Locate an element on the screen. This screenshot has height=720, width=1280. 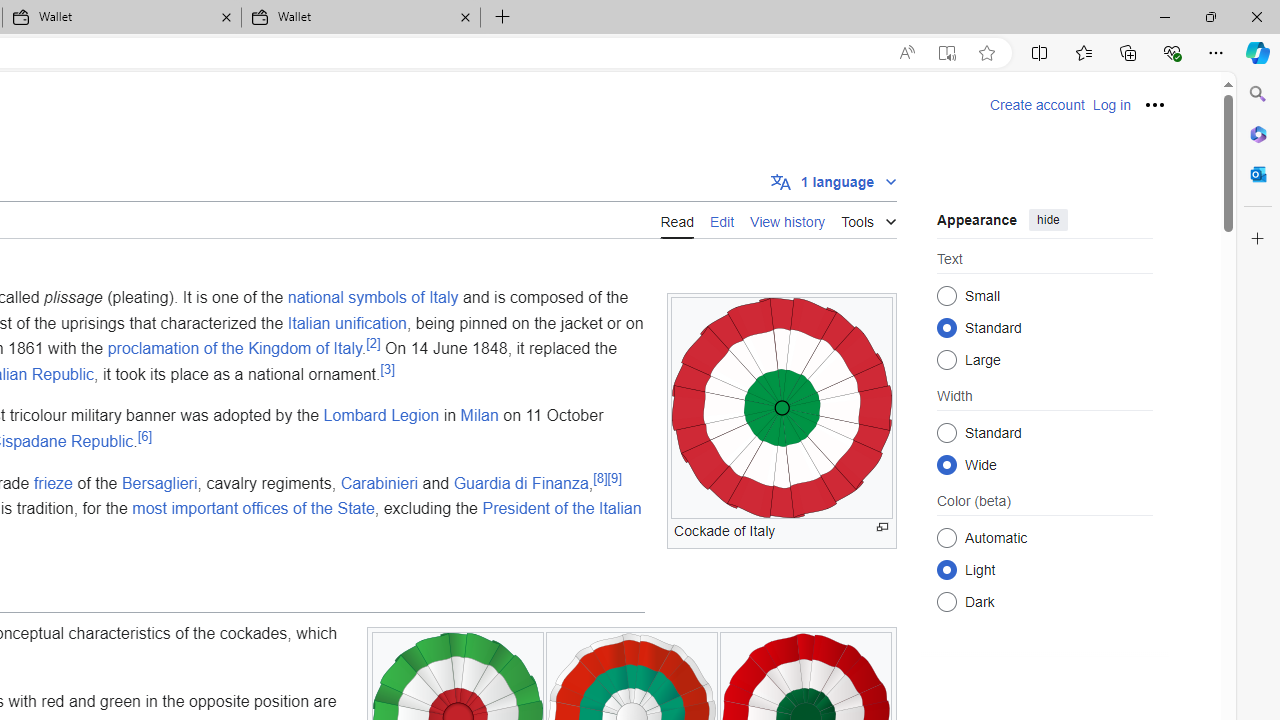
frieze is located at coordinates (52, 482).